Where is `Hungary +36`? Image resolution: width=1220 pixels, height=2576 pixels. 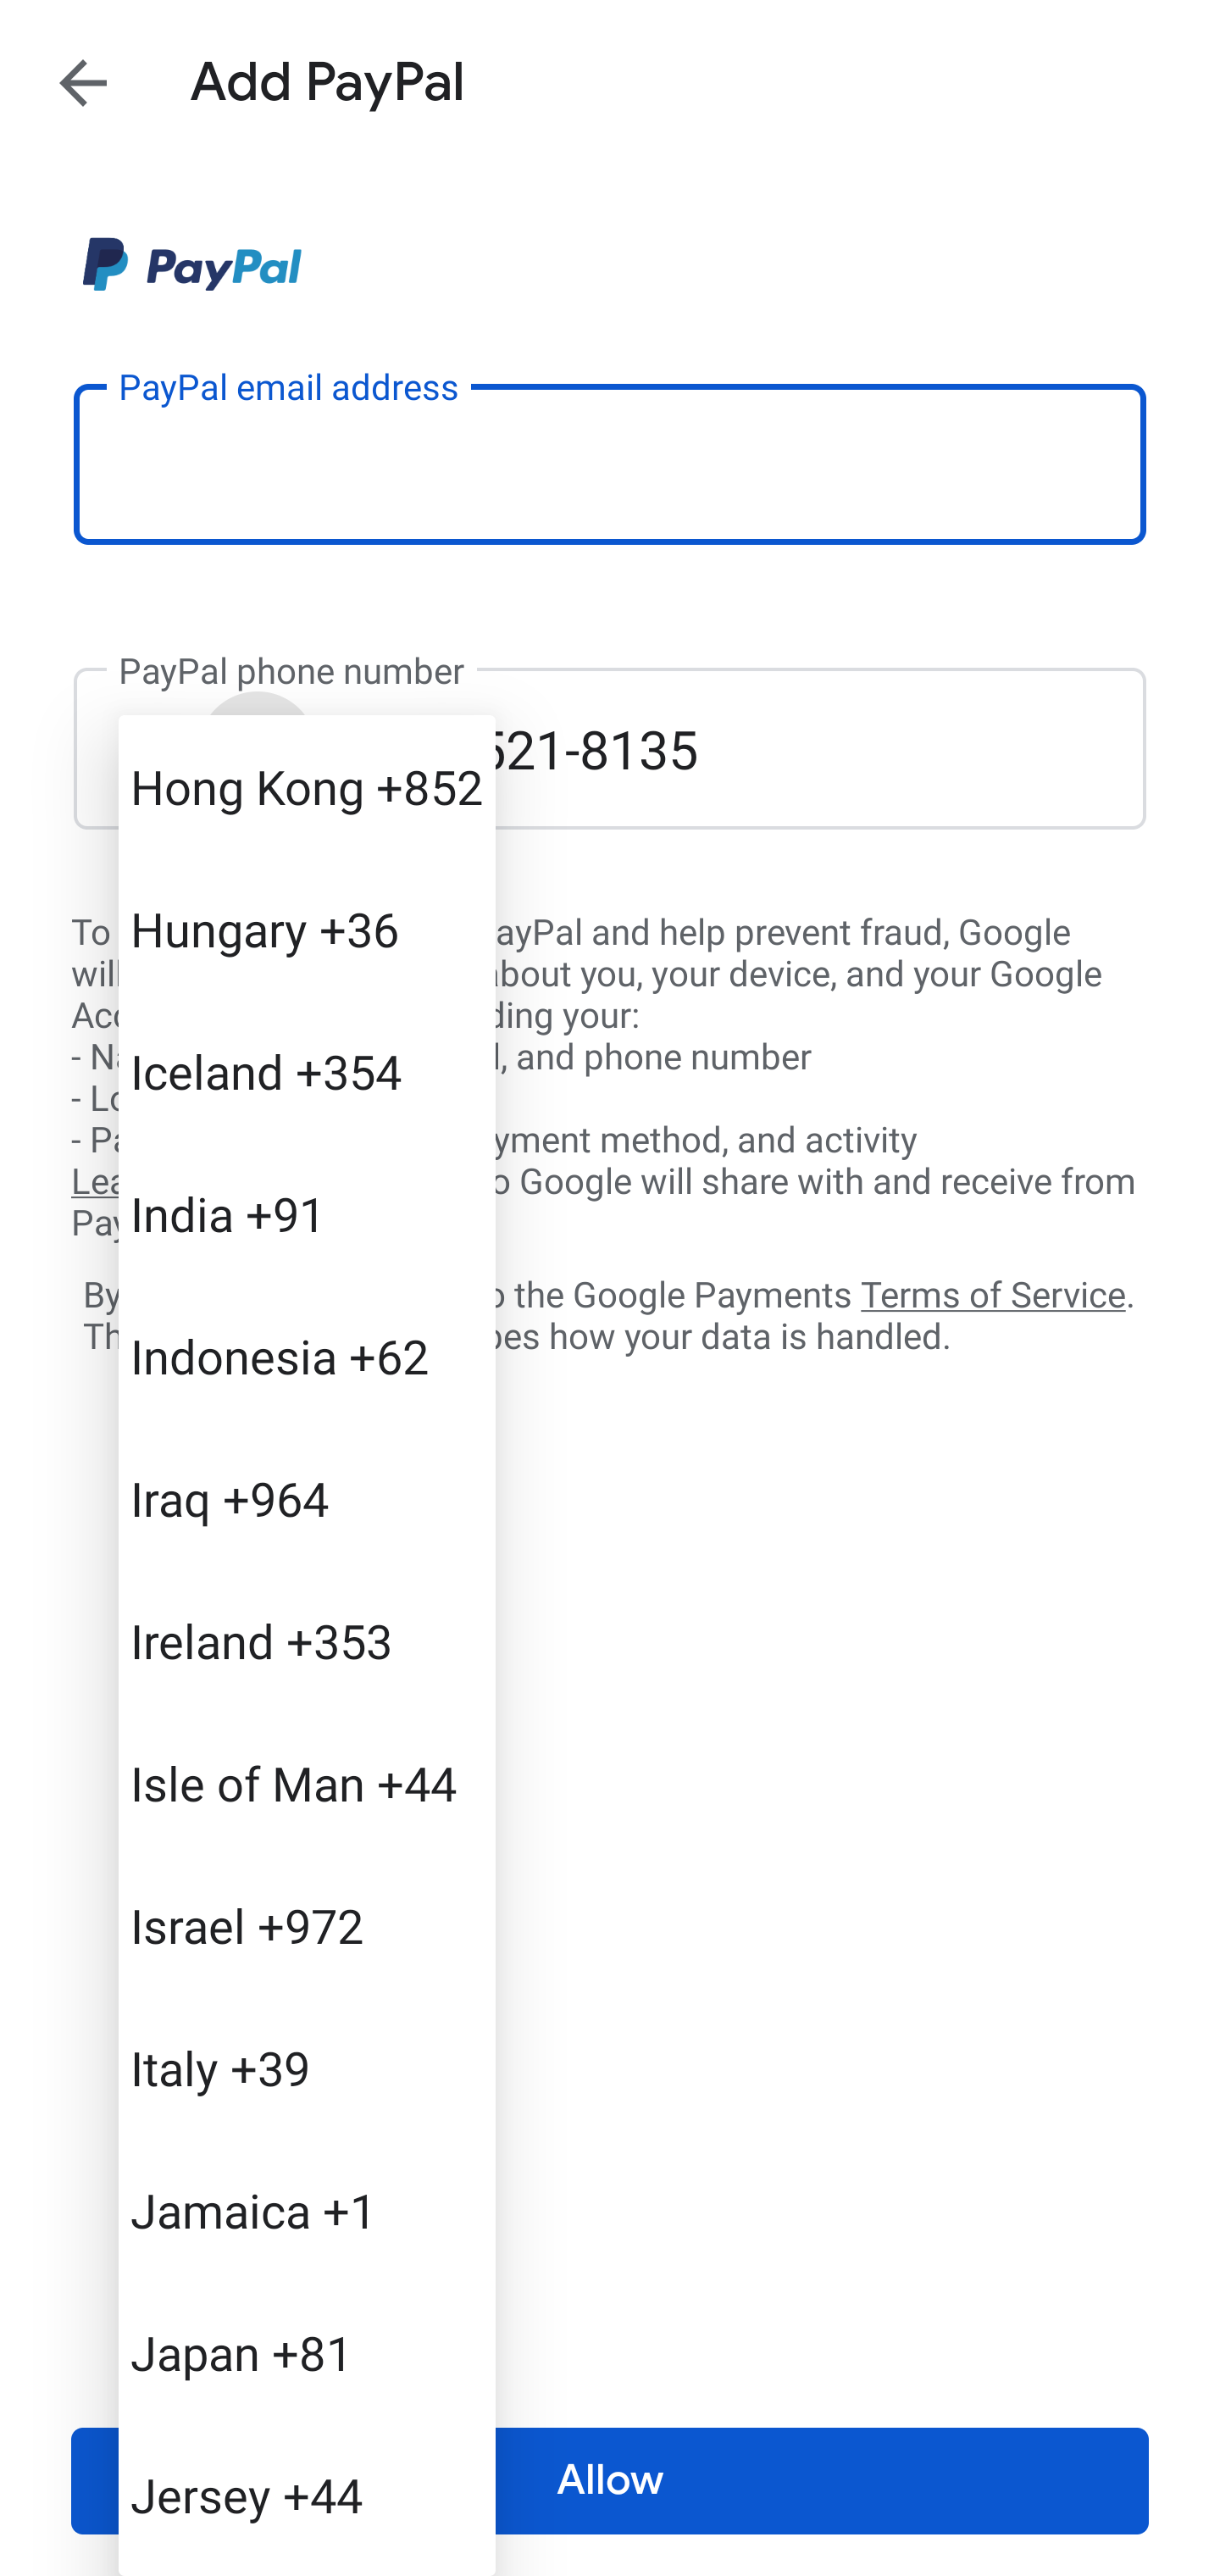 Hungary +36 is located at coordinates (307, 929).